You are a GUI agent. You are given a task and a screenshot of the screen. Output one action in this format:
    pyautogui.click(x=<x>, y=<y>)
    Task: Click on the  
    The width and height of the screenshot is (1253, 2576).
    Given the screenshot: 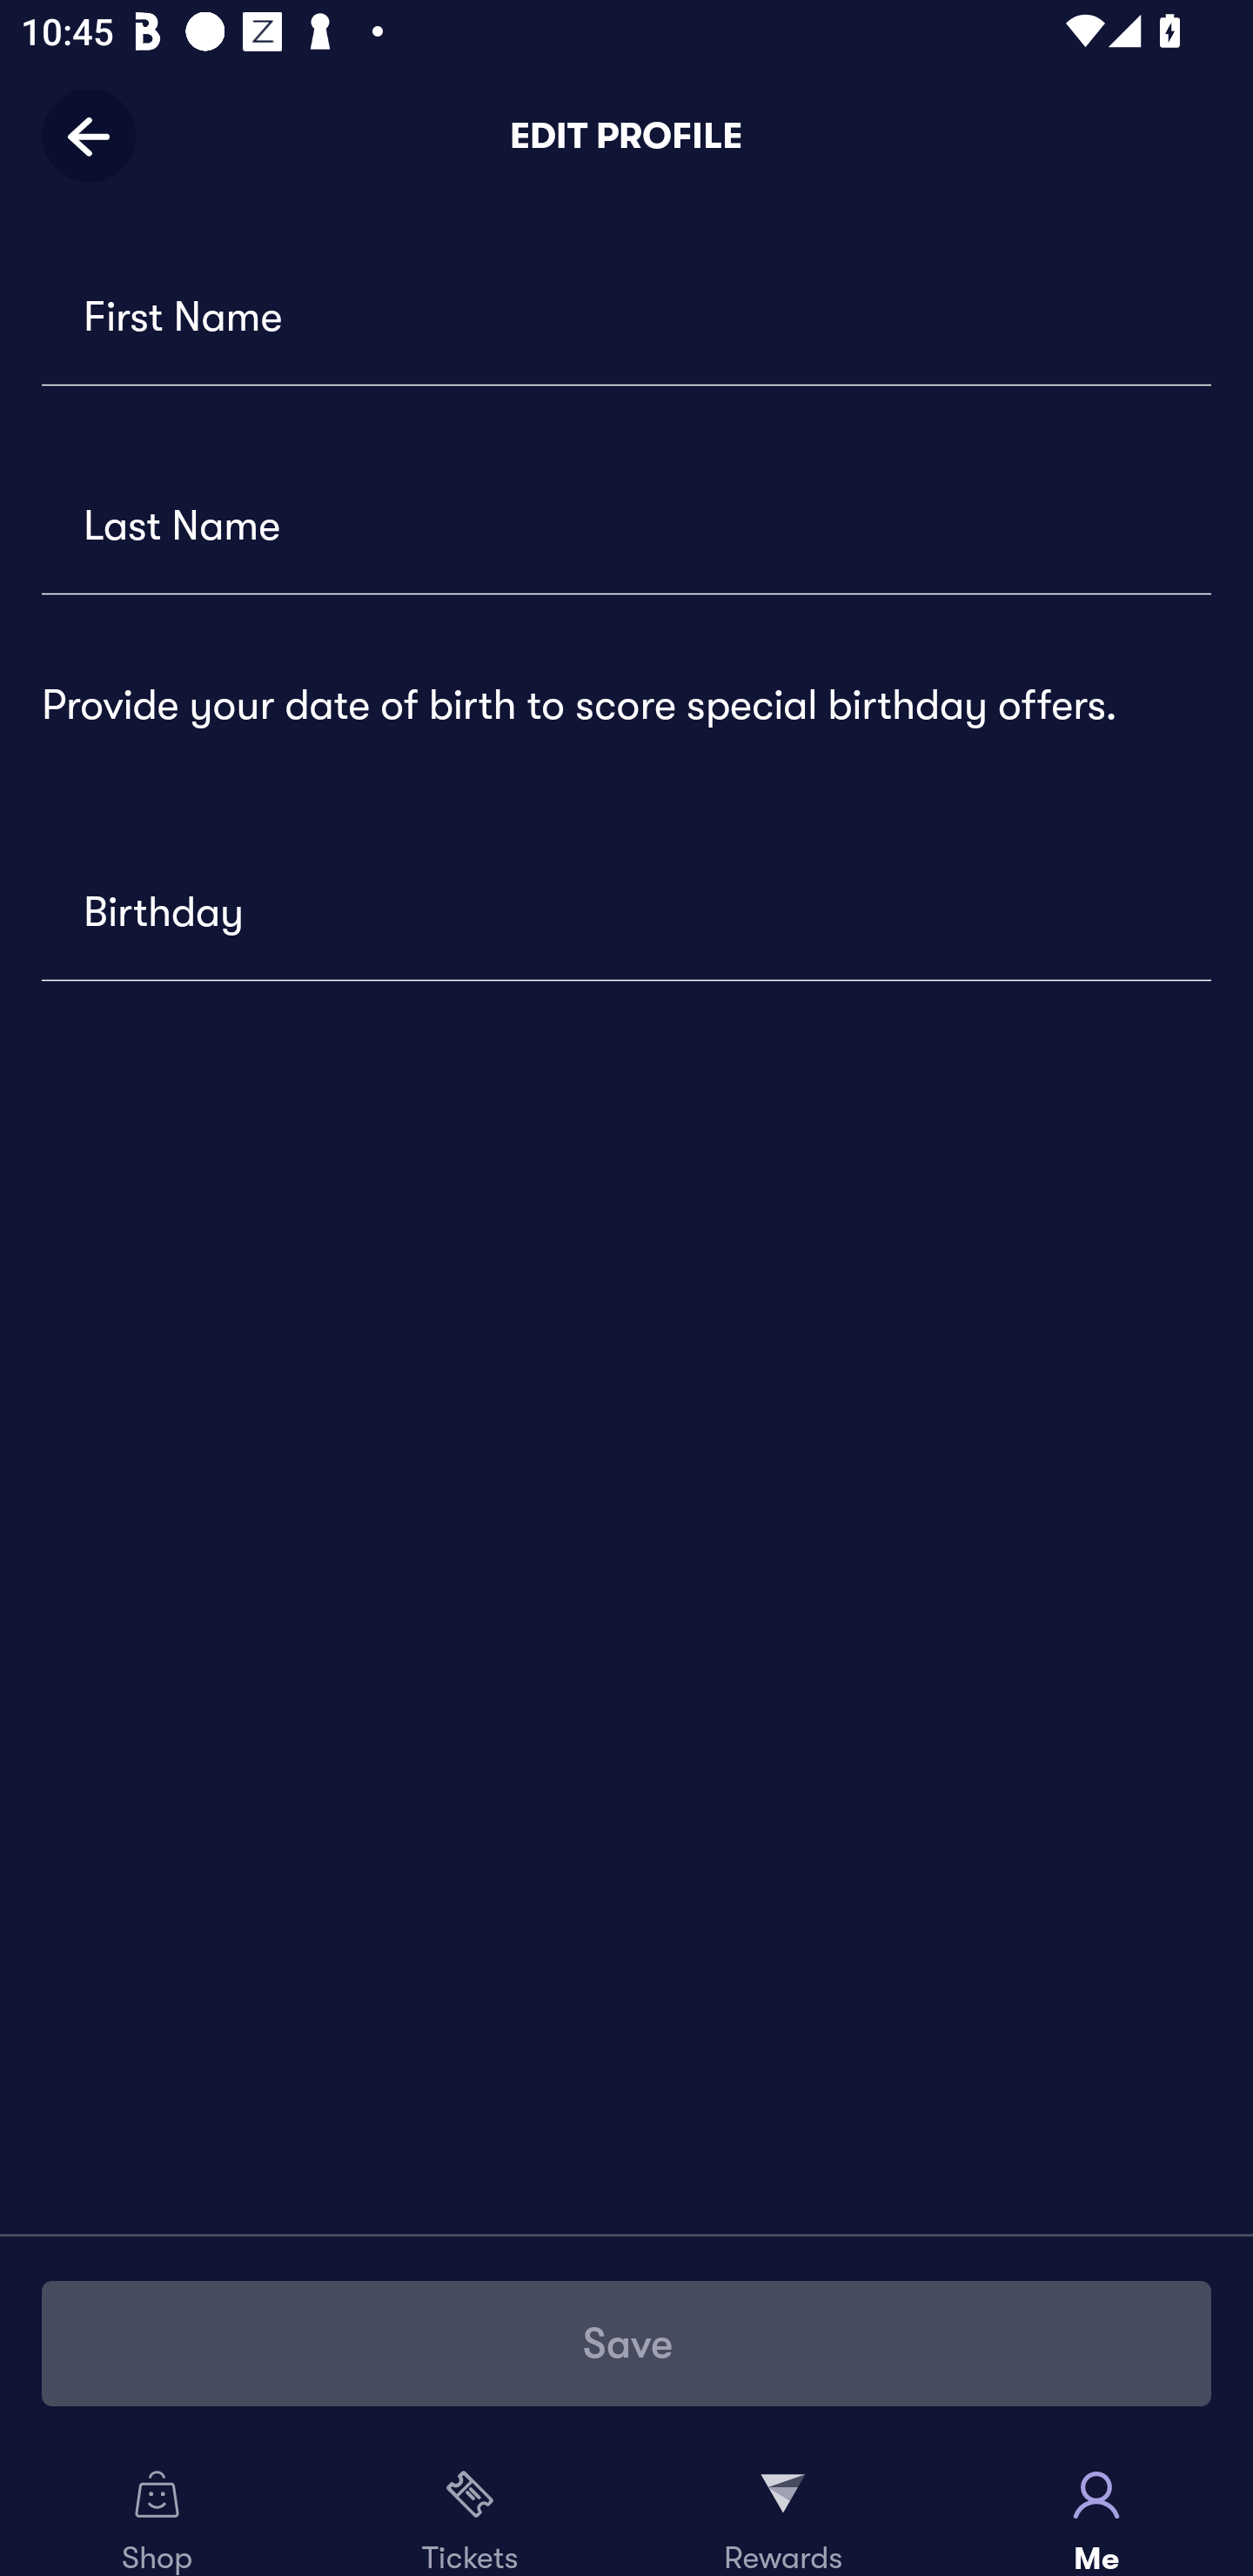 What is the action you would take?
    pyautogui.click(x=626, y=908)
    